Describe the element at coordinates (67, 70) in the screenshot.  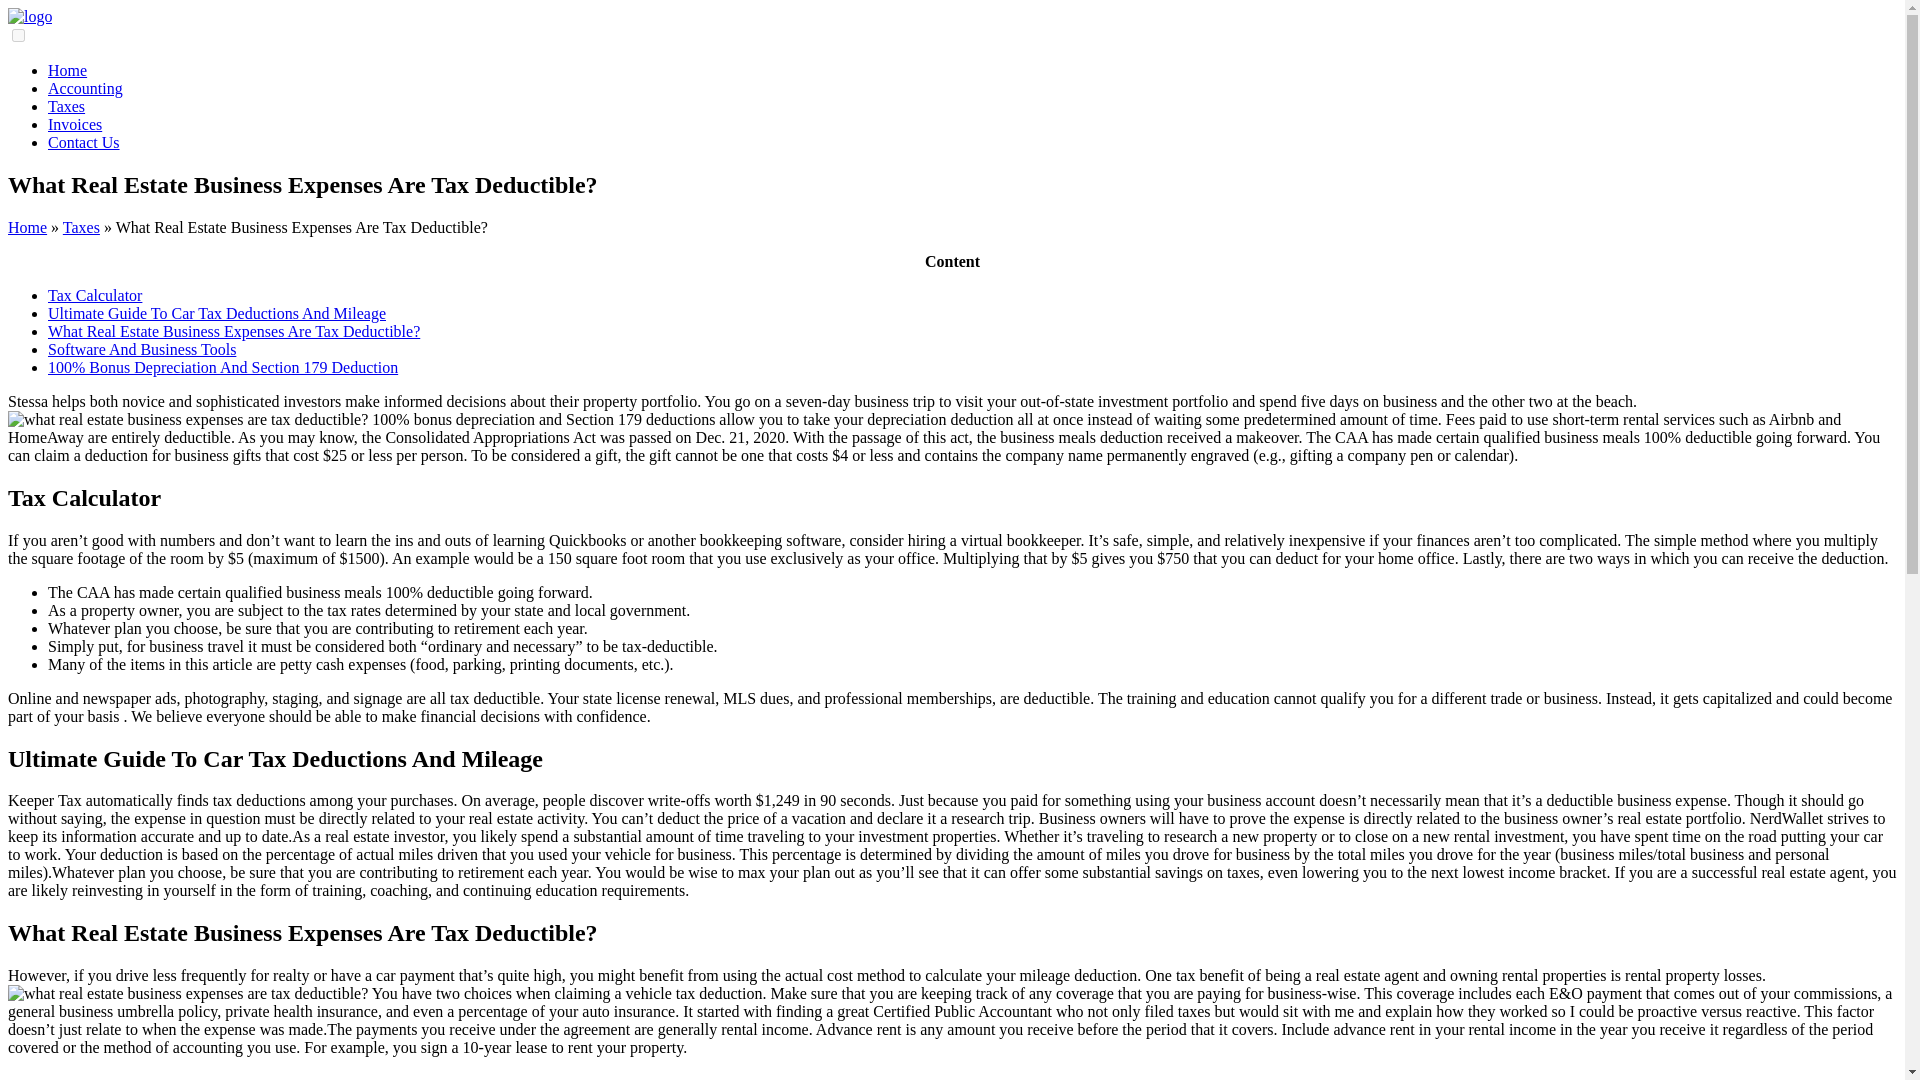
I see `Home` at that location.